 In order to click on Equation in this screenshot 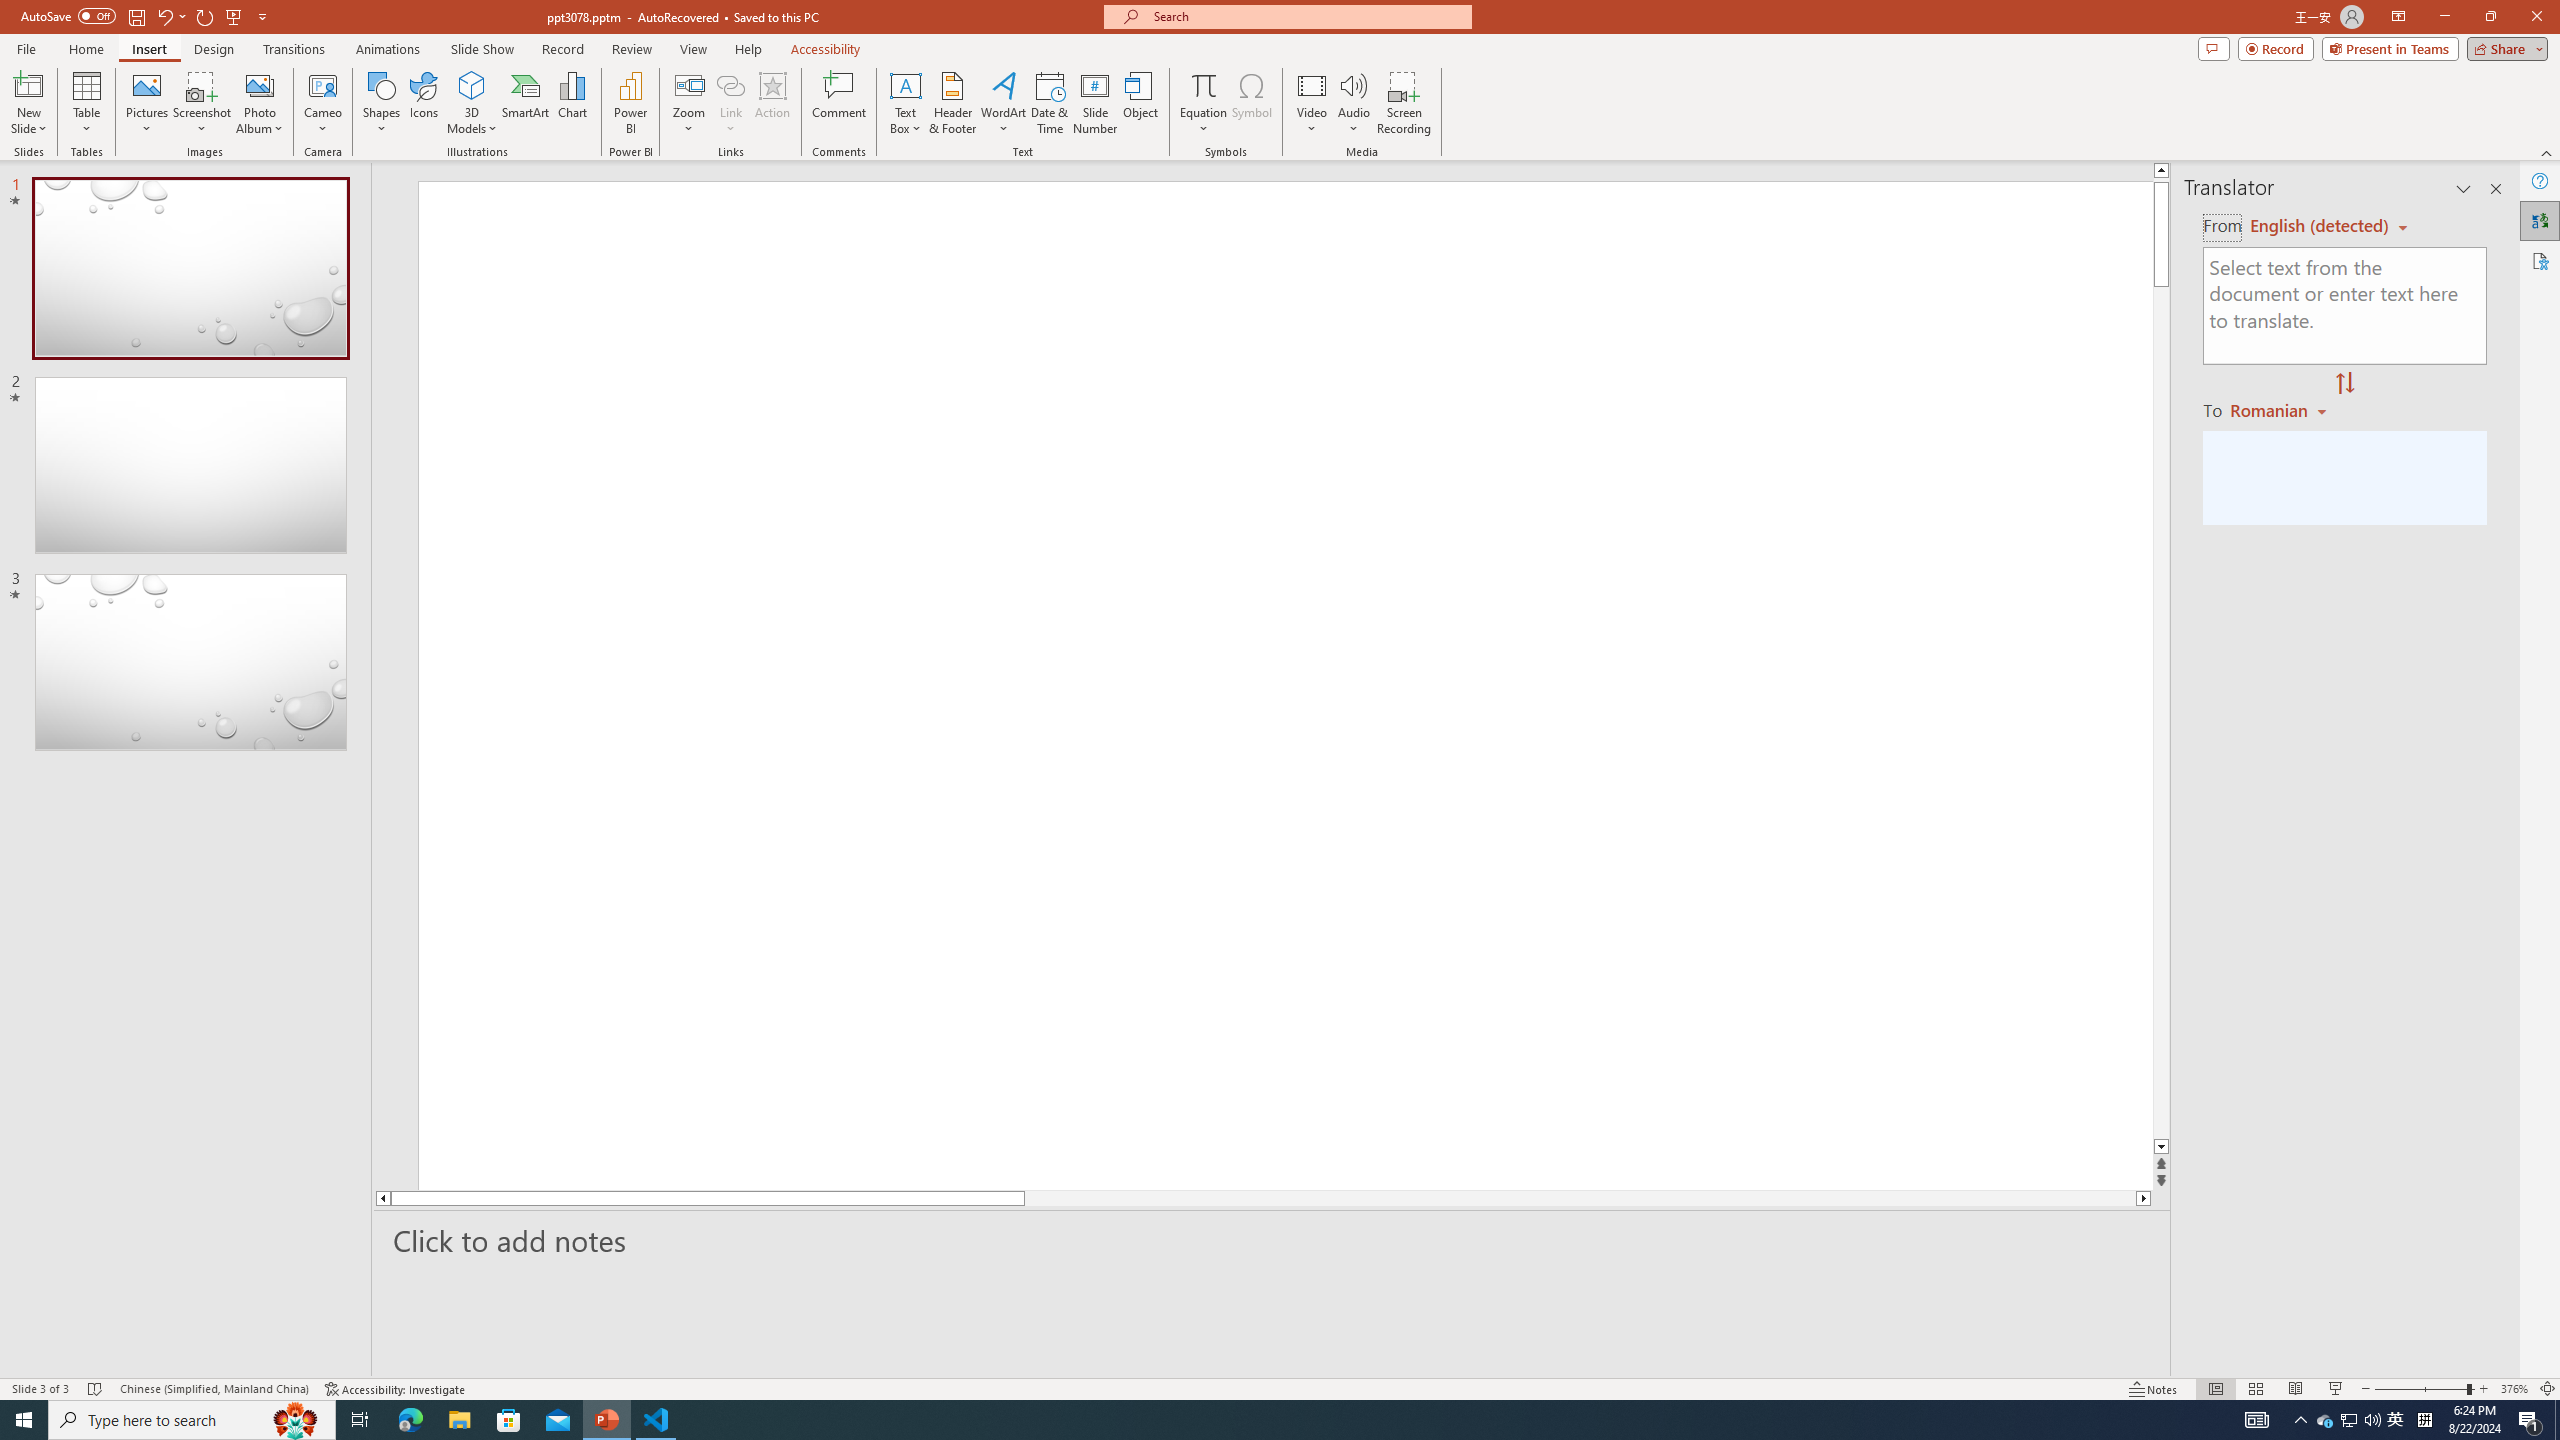, I will do `click(1202, 85)`.